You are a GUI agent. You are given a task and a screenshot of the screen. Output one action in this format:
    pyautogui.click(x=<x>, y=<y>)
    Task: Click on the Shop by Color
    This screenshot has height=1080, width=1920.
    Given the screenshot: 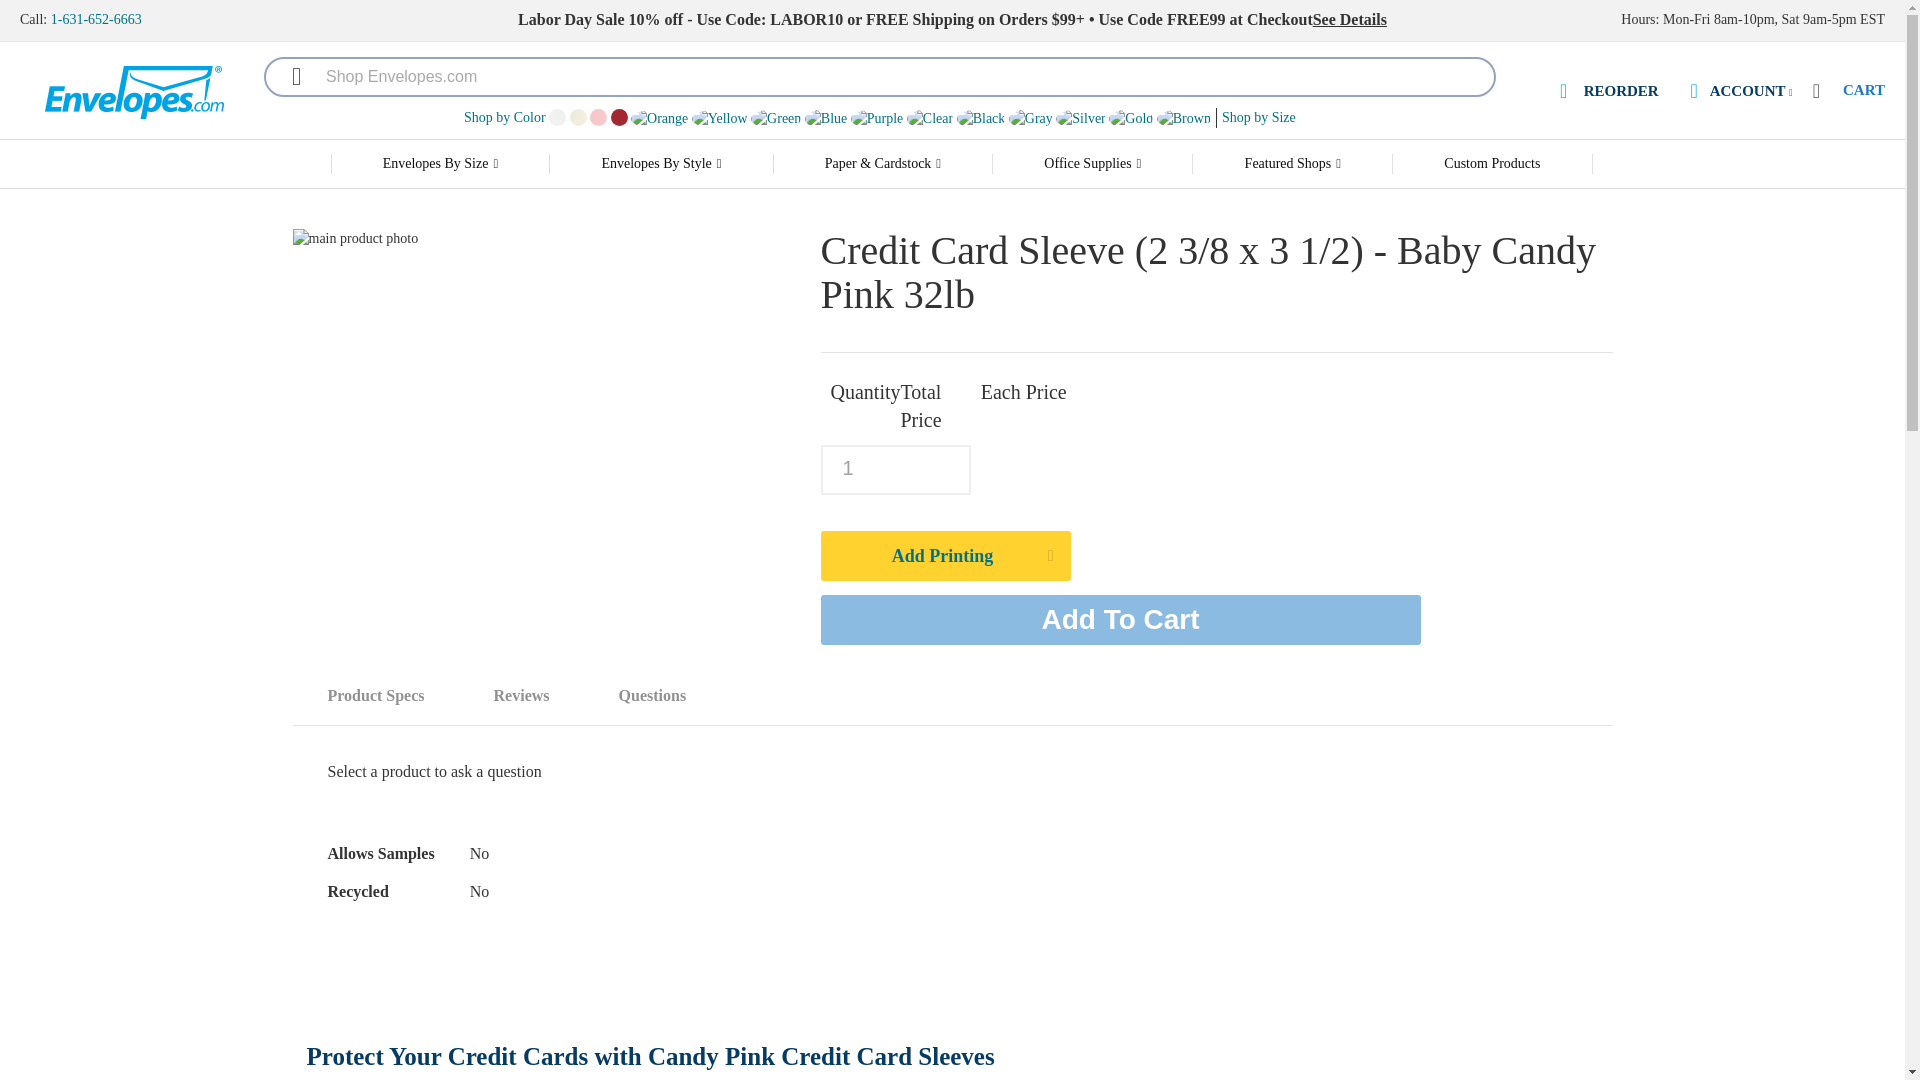 What is the action you would take?
    pyautogui.click(x=504, y=118)
    